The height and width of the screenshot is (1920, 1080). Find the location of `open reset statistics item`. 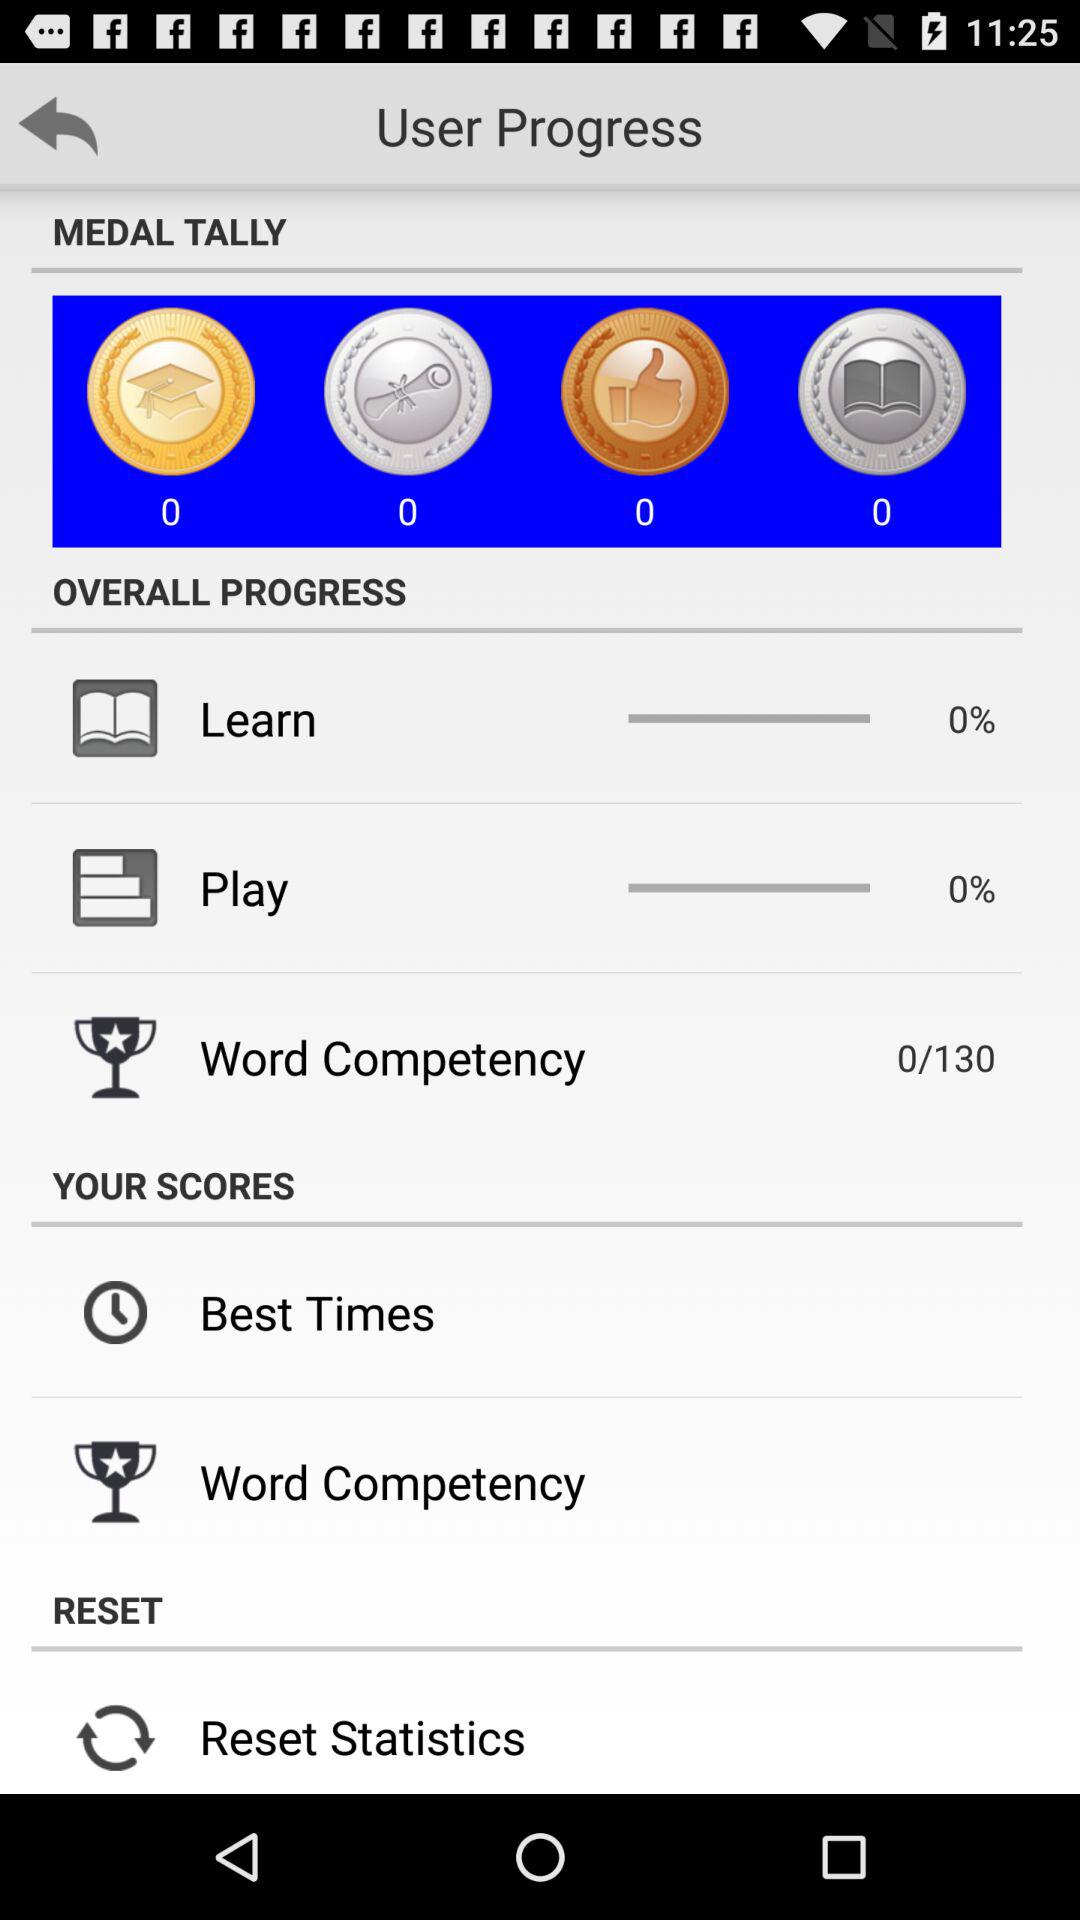

open reset statistics item is located at coordinates (362, 1736).